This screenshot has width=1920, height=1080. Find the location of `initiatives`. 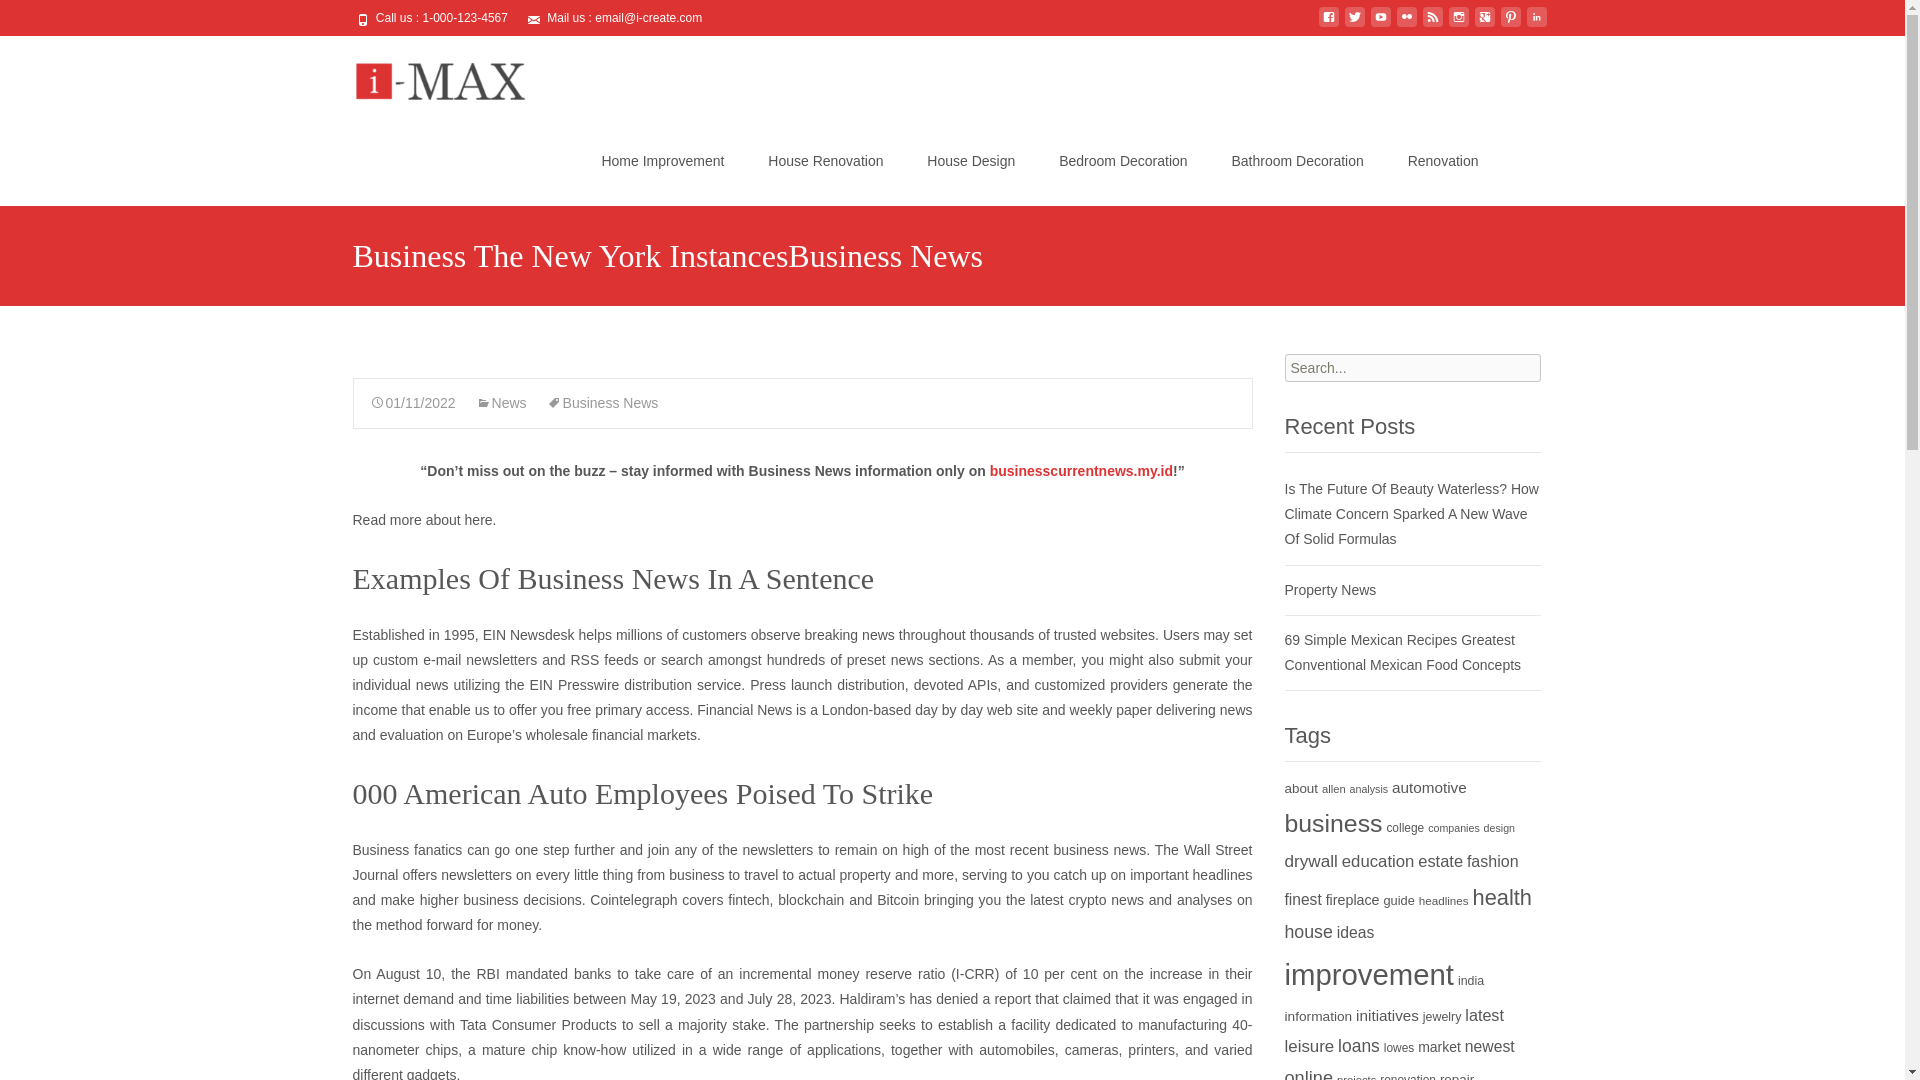

initiatives is located at coordinates (1386, 1014).